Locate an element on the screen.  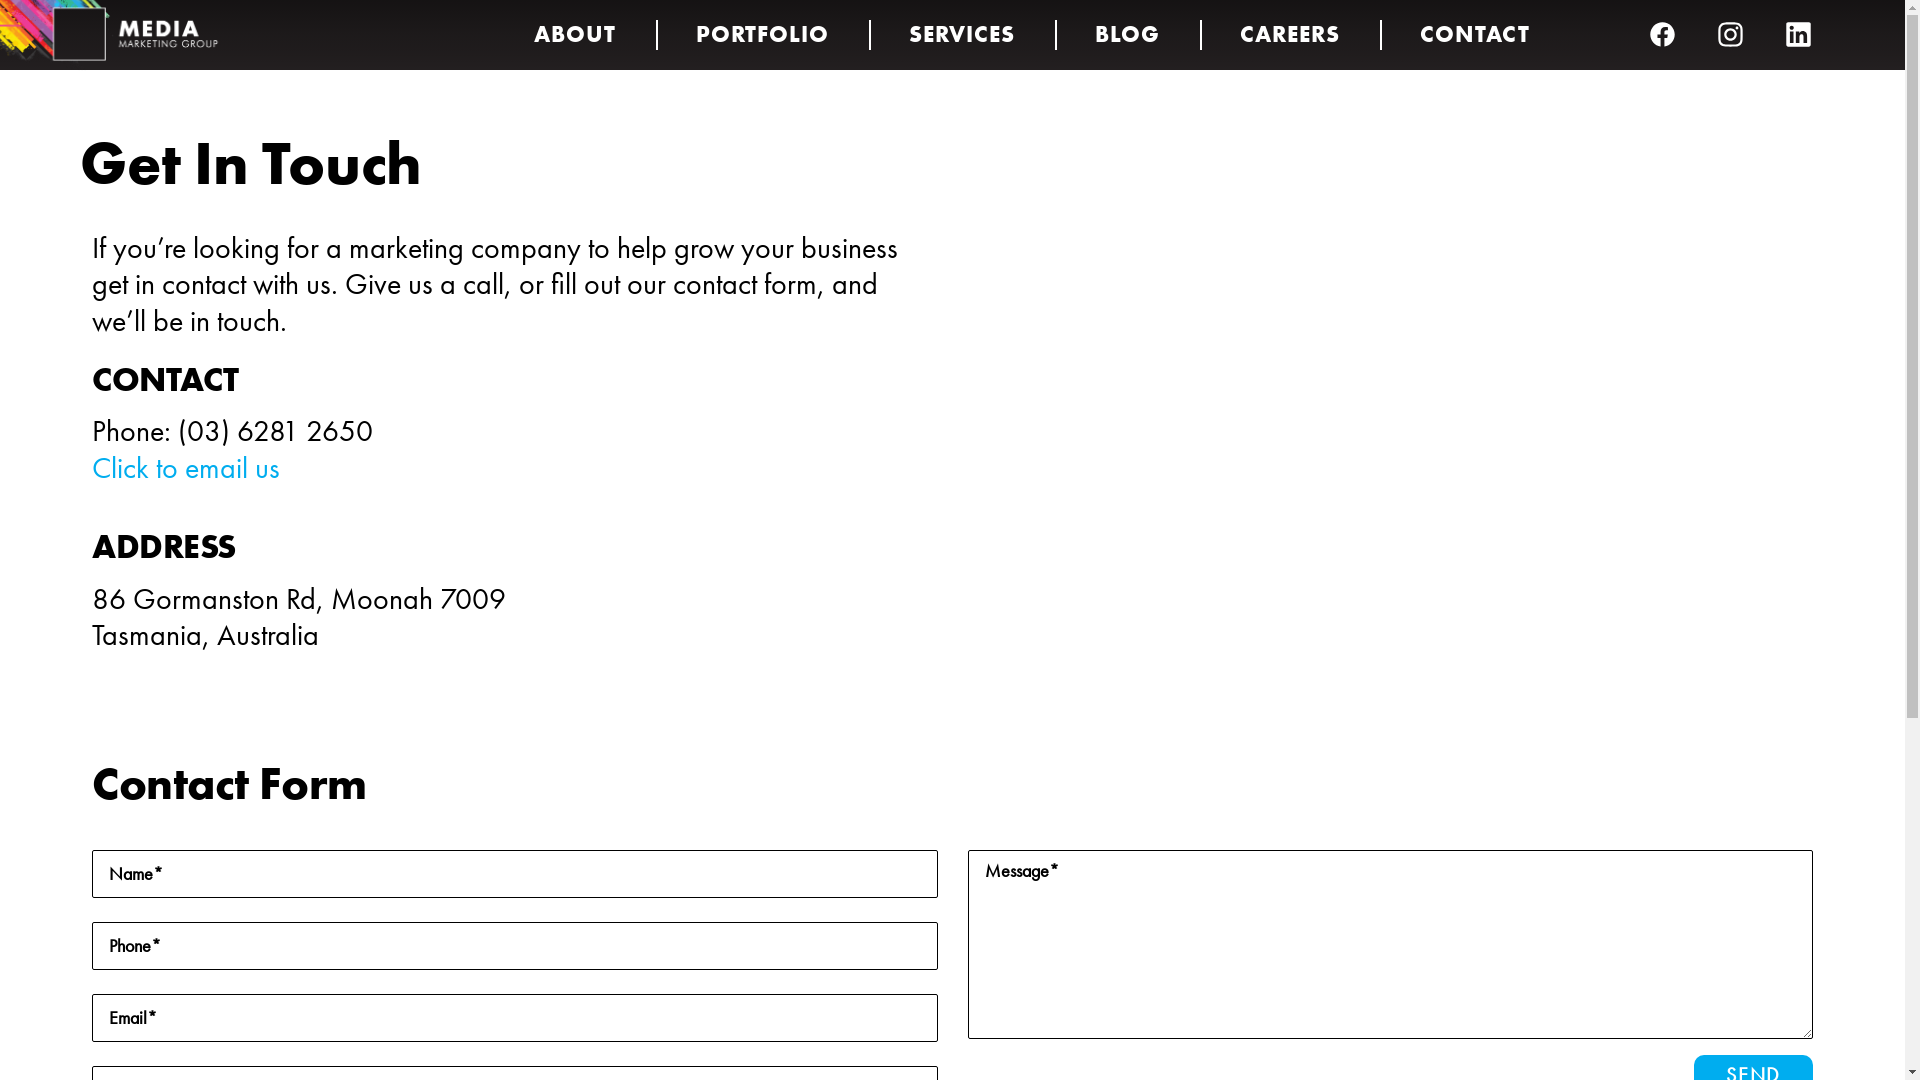
CAREERS is located at coordinates (1290, 35).